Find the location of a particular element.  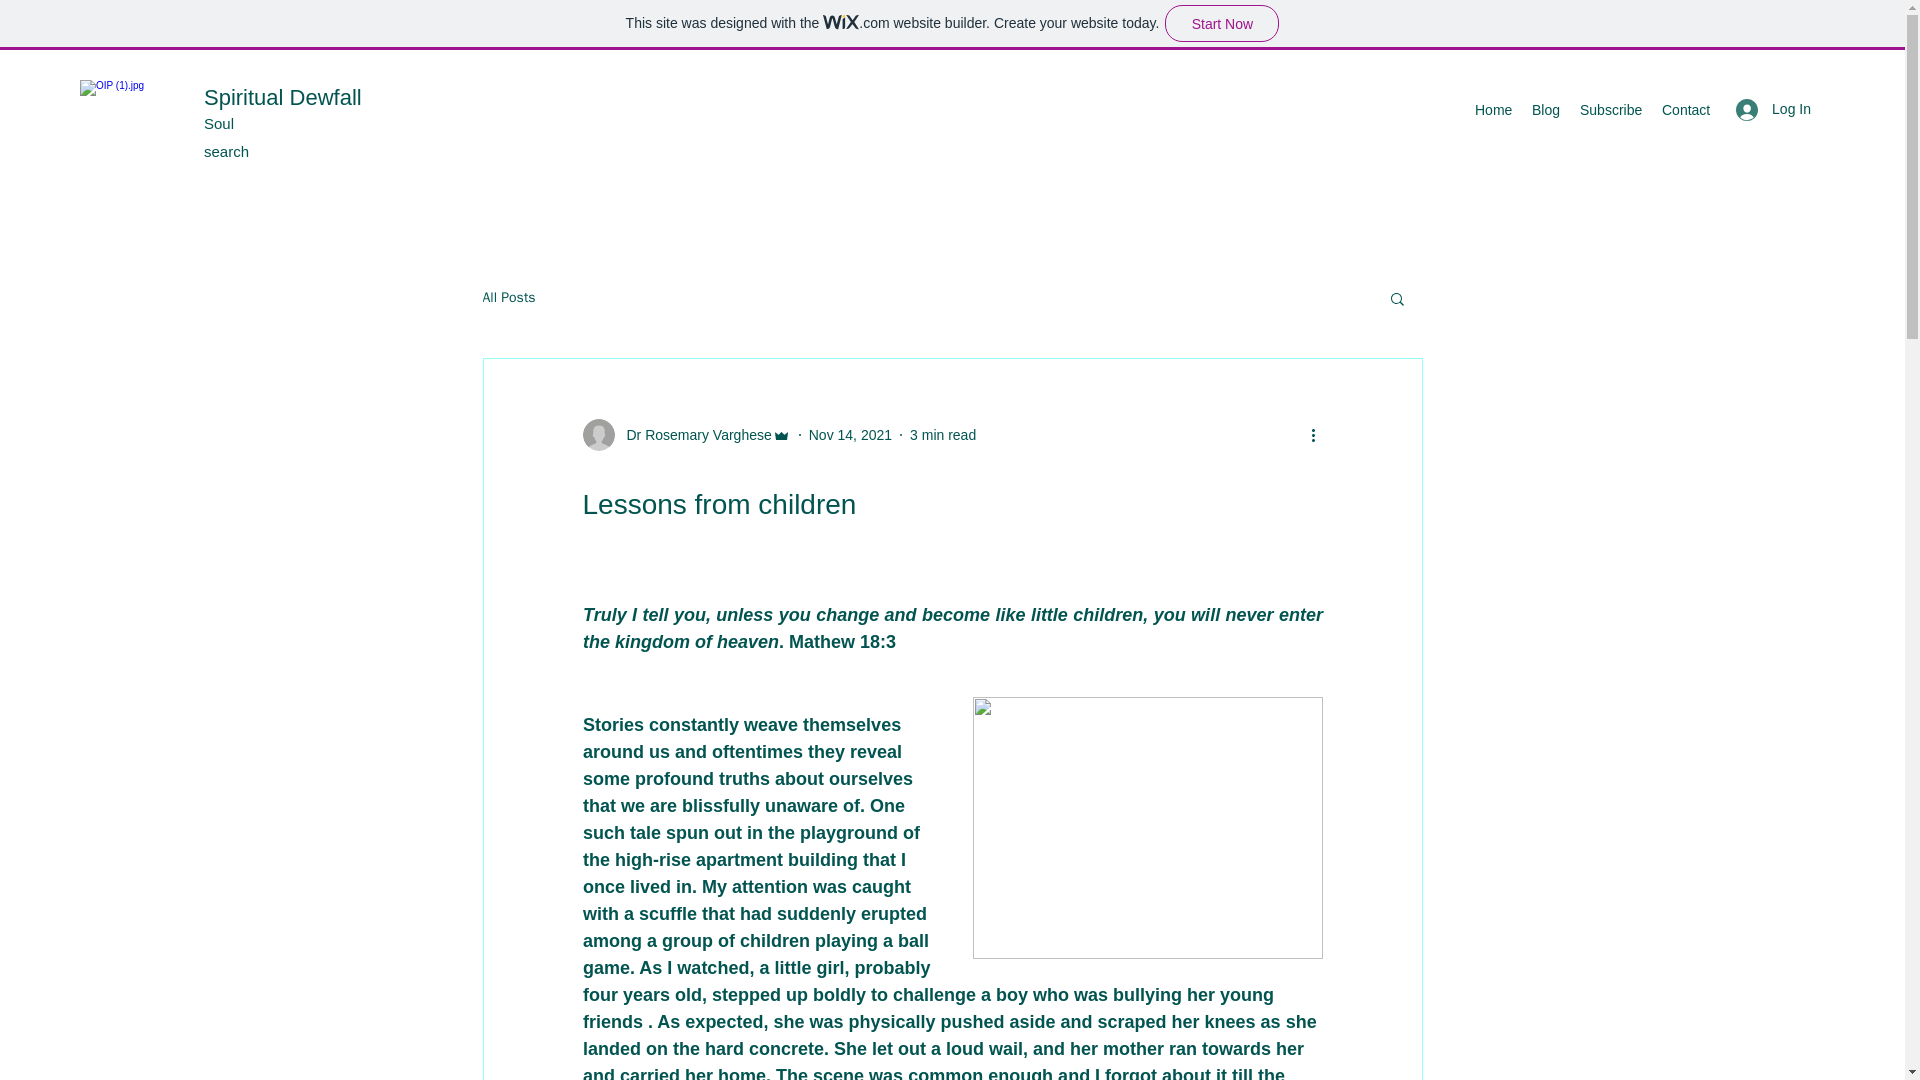

Contact is located at coordinates (1684, 110).